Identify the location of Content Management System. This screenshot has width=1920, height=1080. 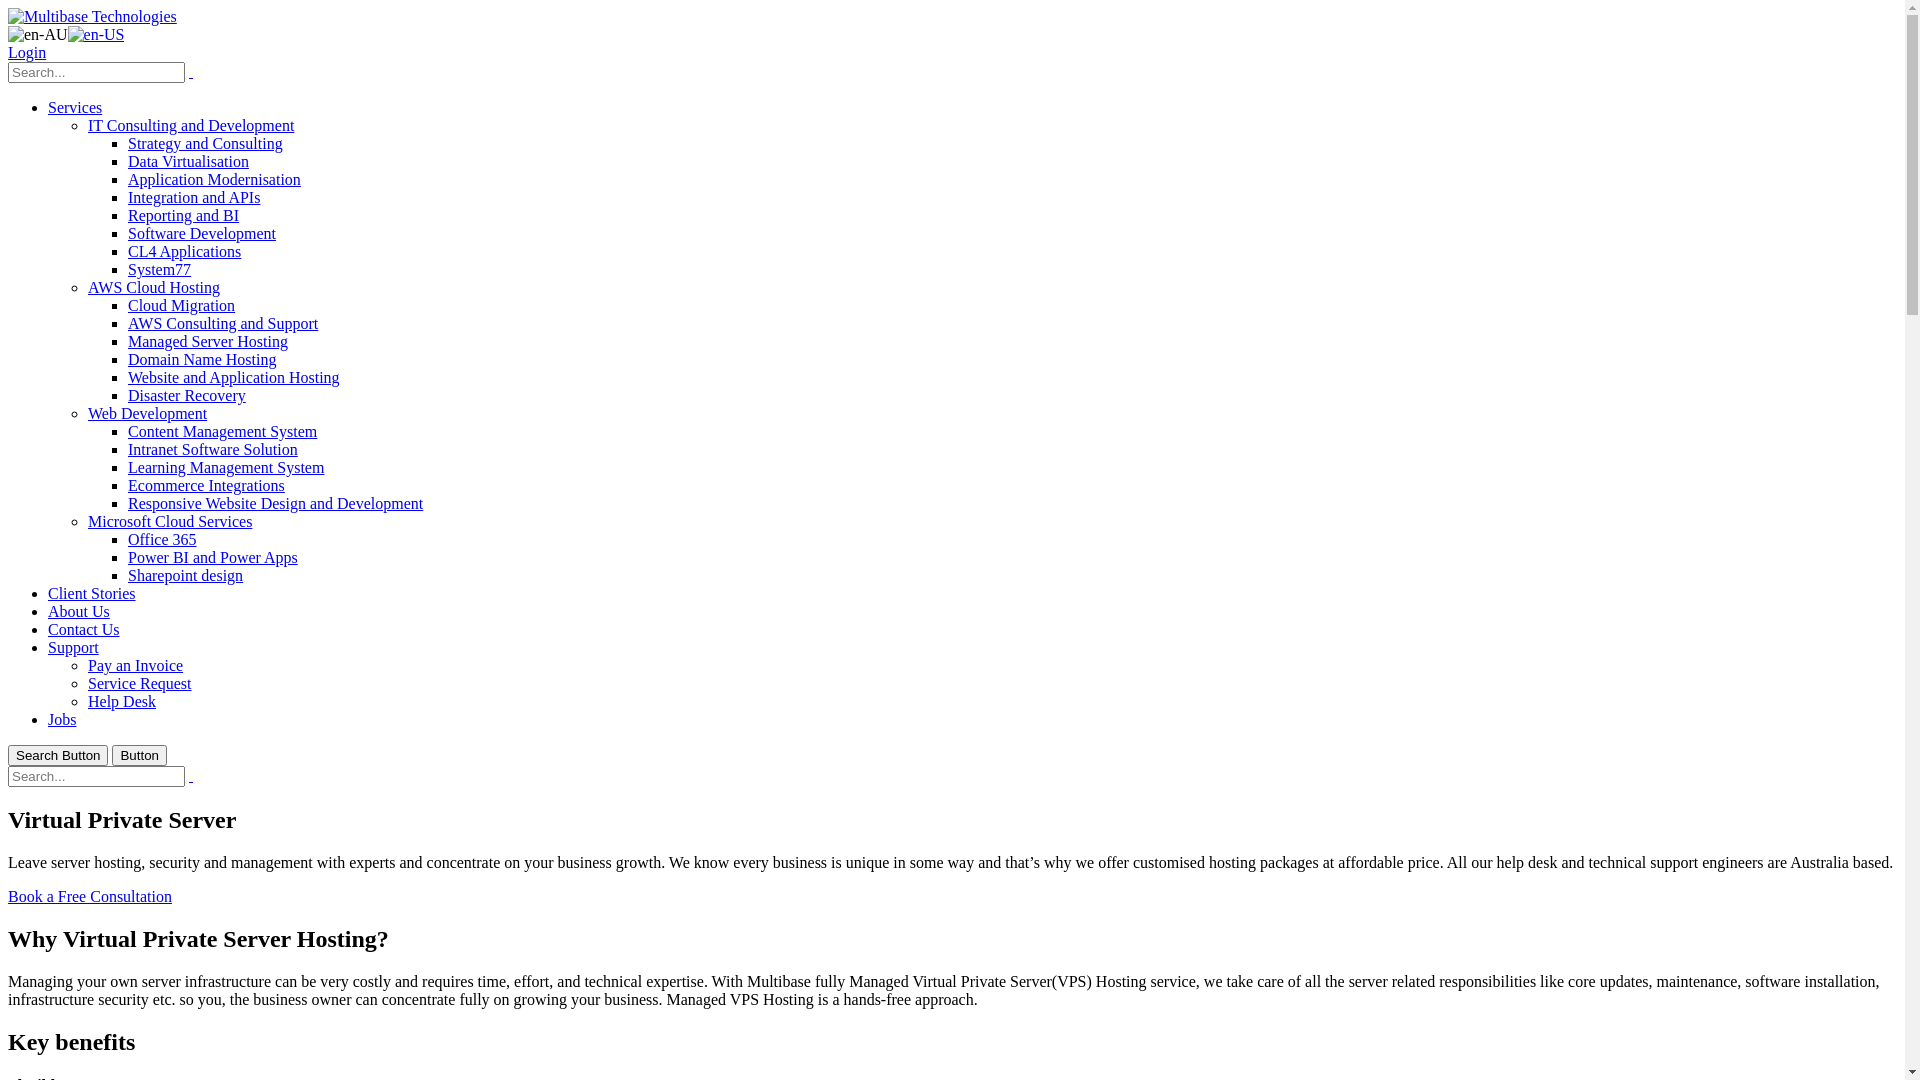
(222, 432).